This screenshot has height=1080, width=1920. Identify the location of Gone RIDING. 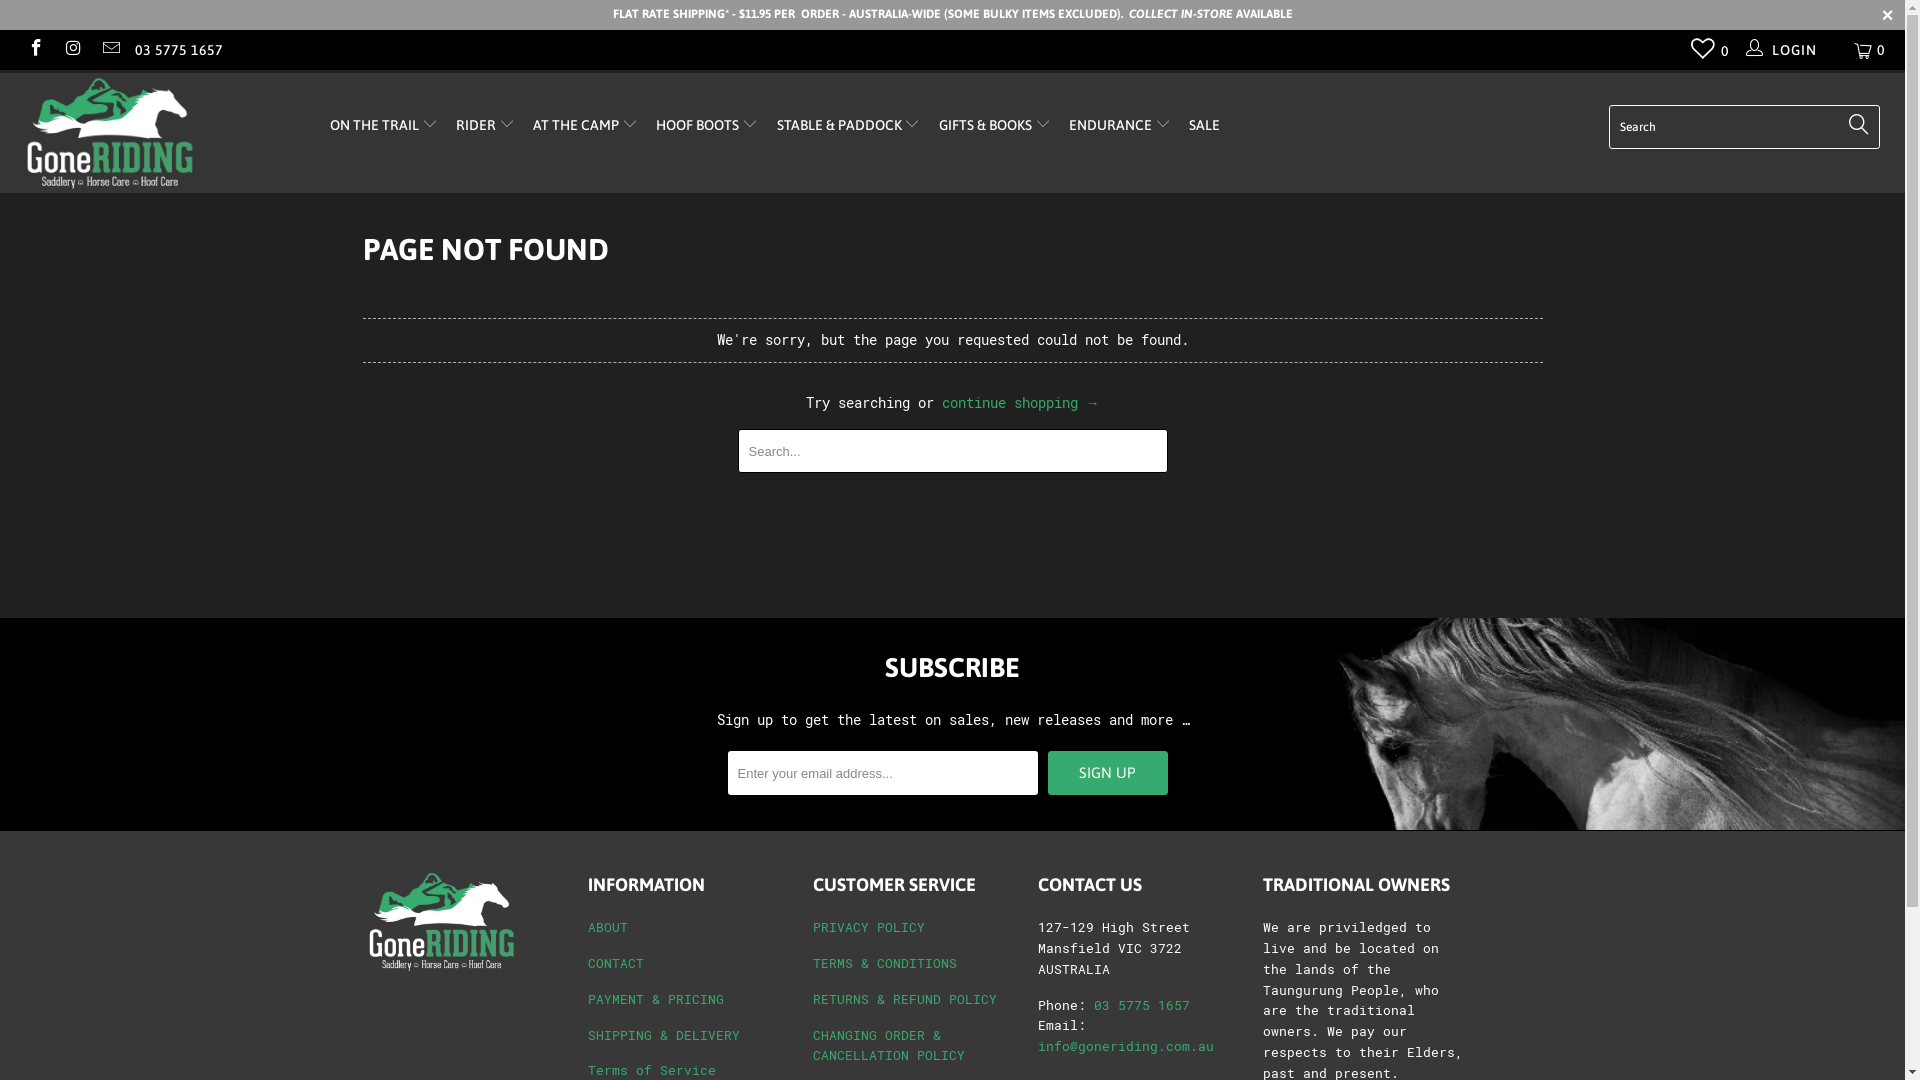
(162, 133).